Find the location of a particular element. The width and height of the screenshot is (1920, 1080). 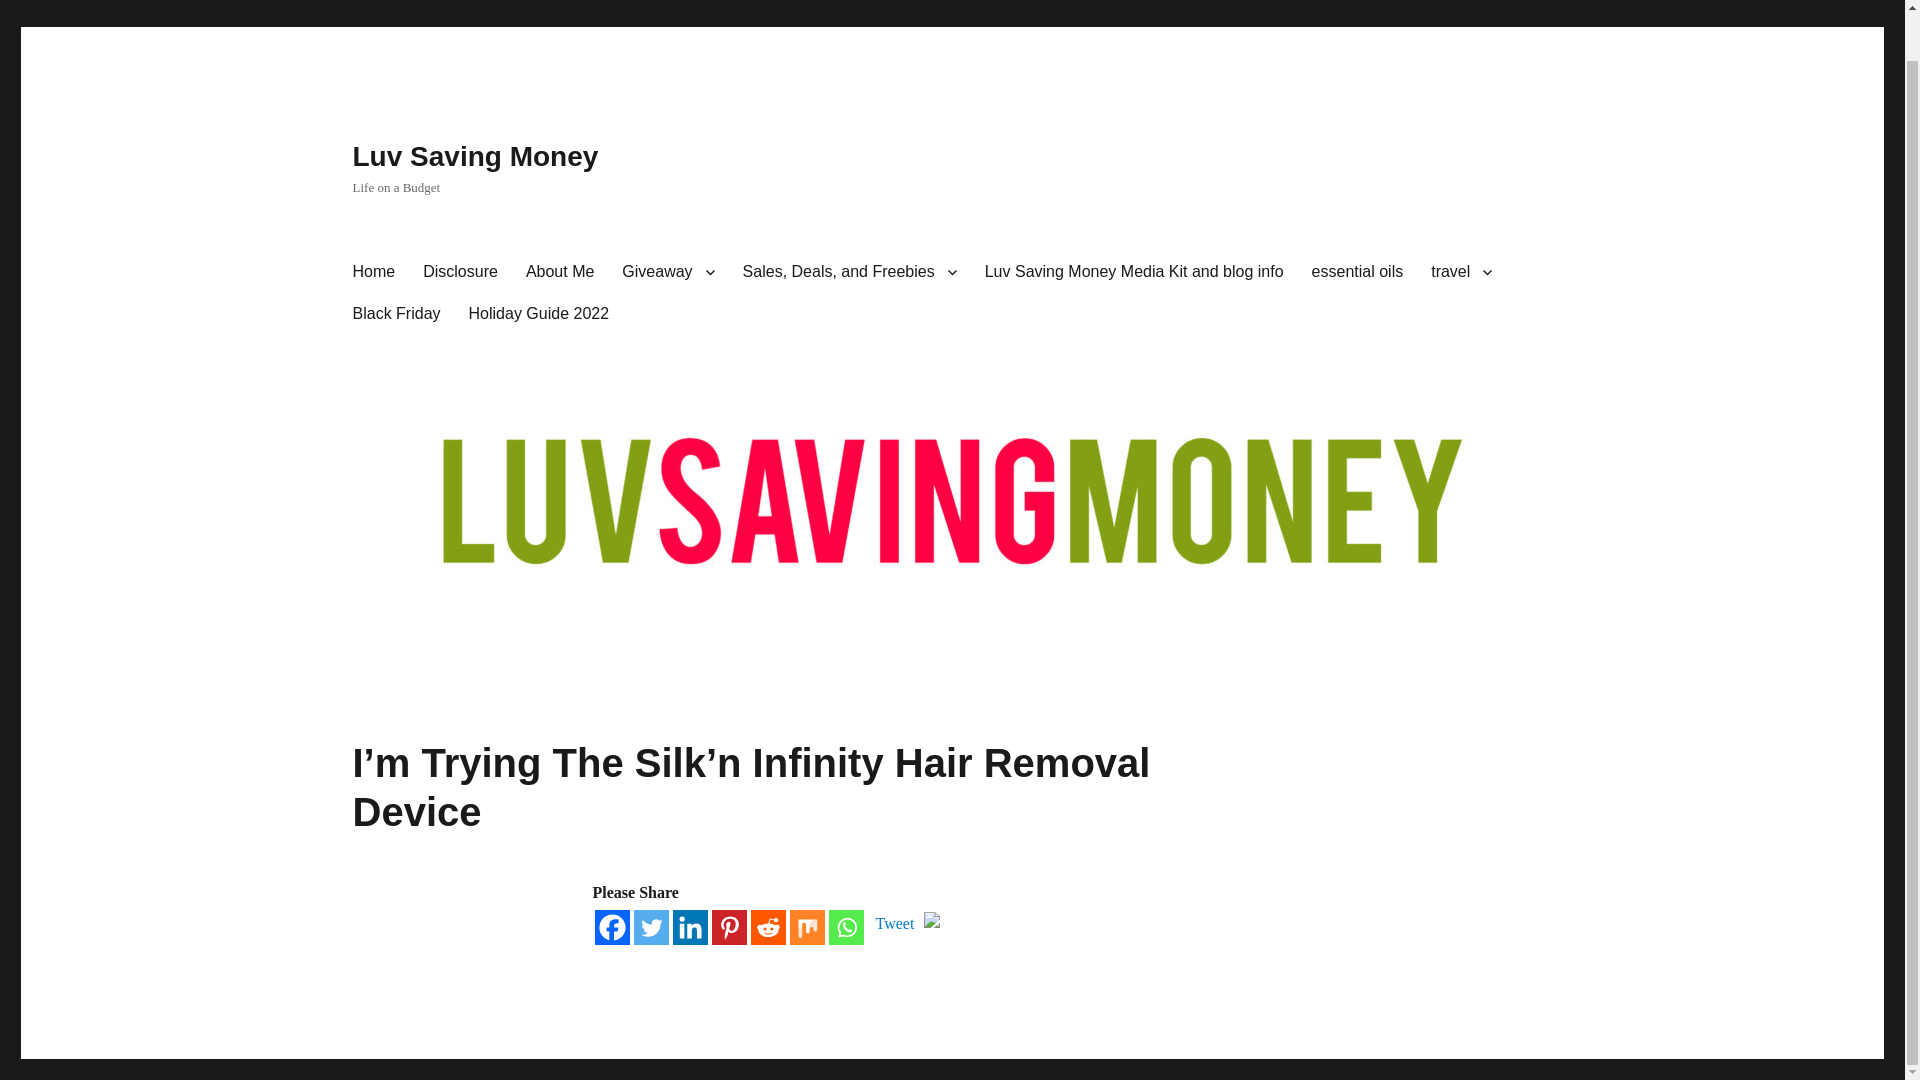

Holiday Guide 2022 is located at coordinates (540, 313).